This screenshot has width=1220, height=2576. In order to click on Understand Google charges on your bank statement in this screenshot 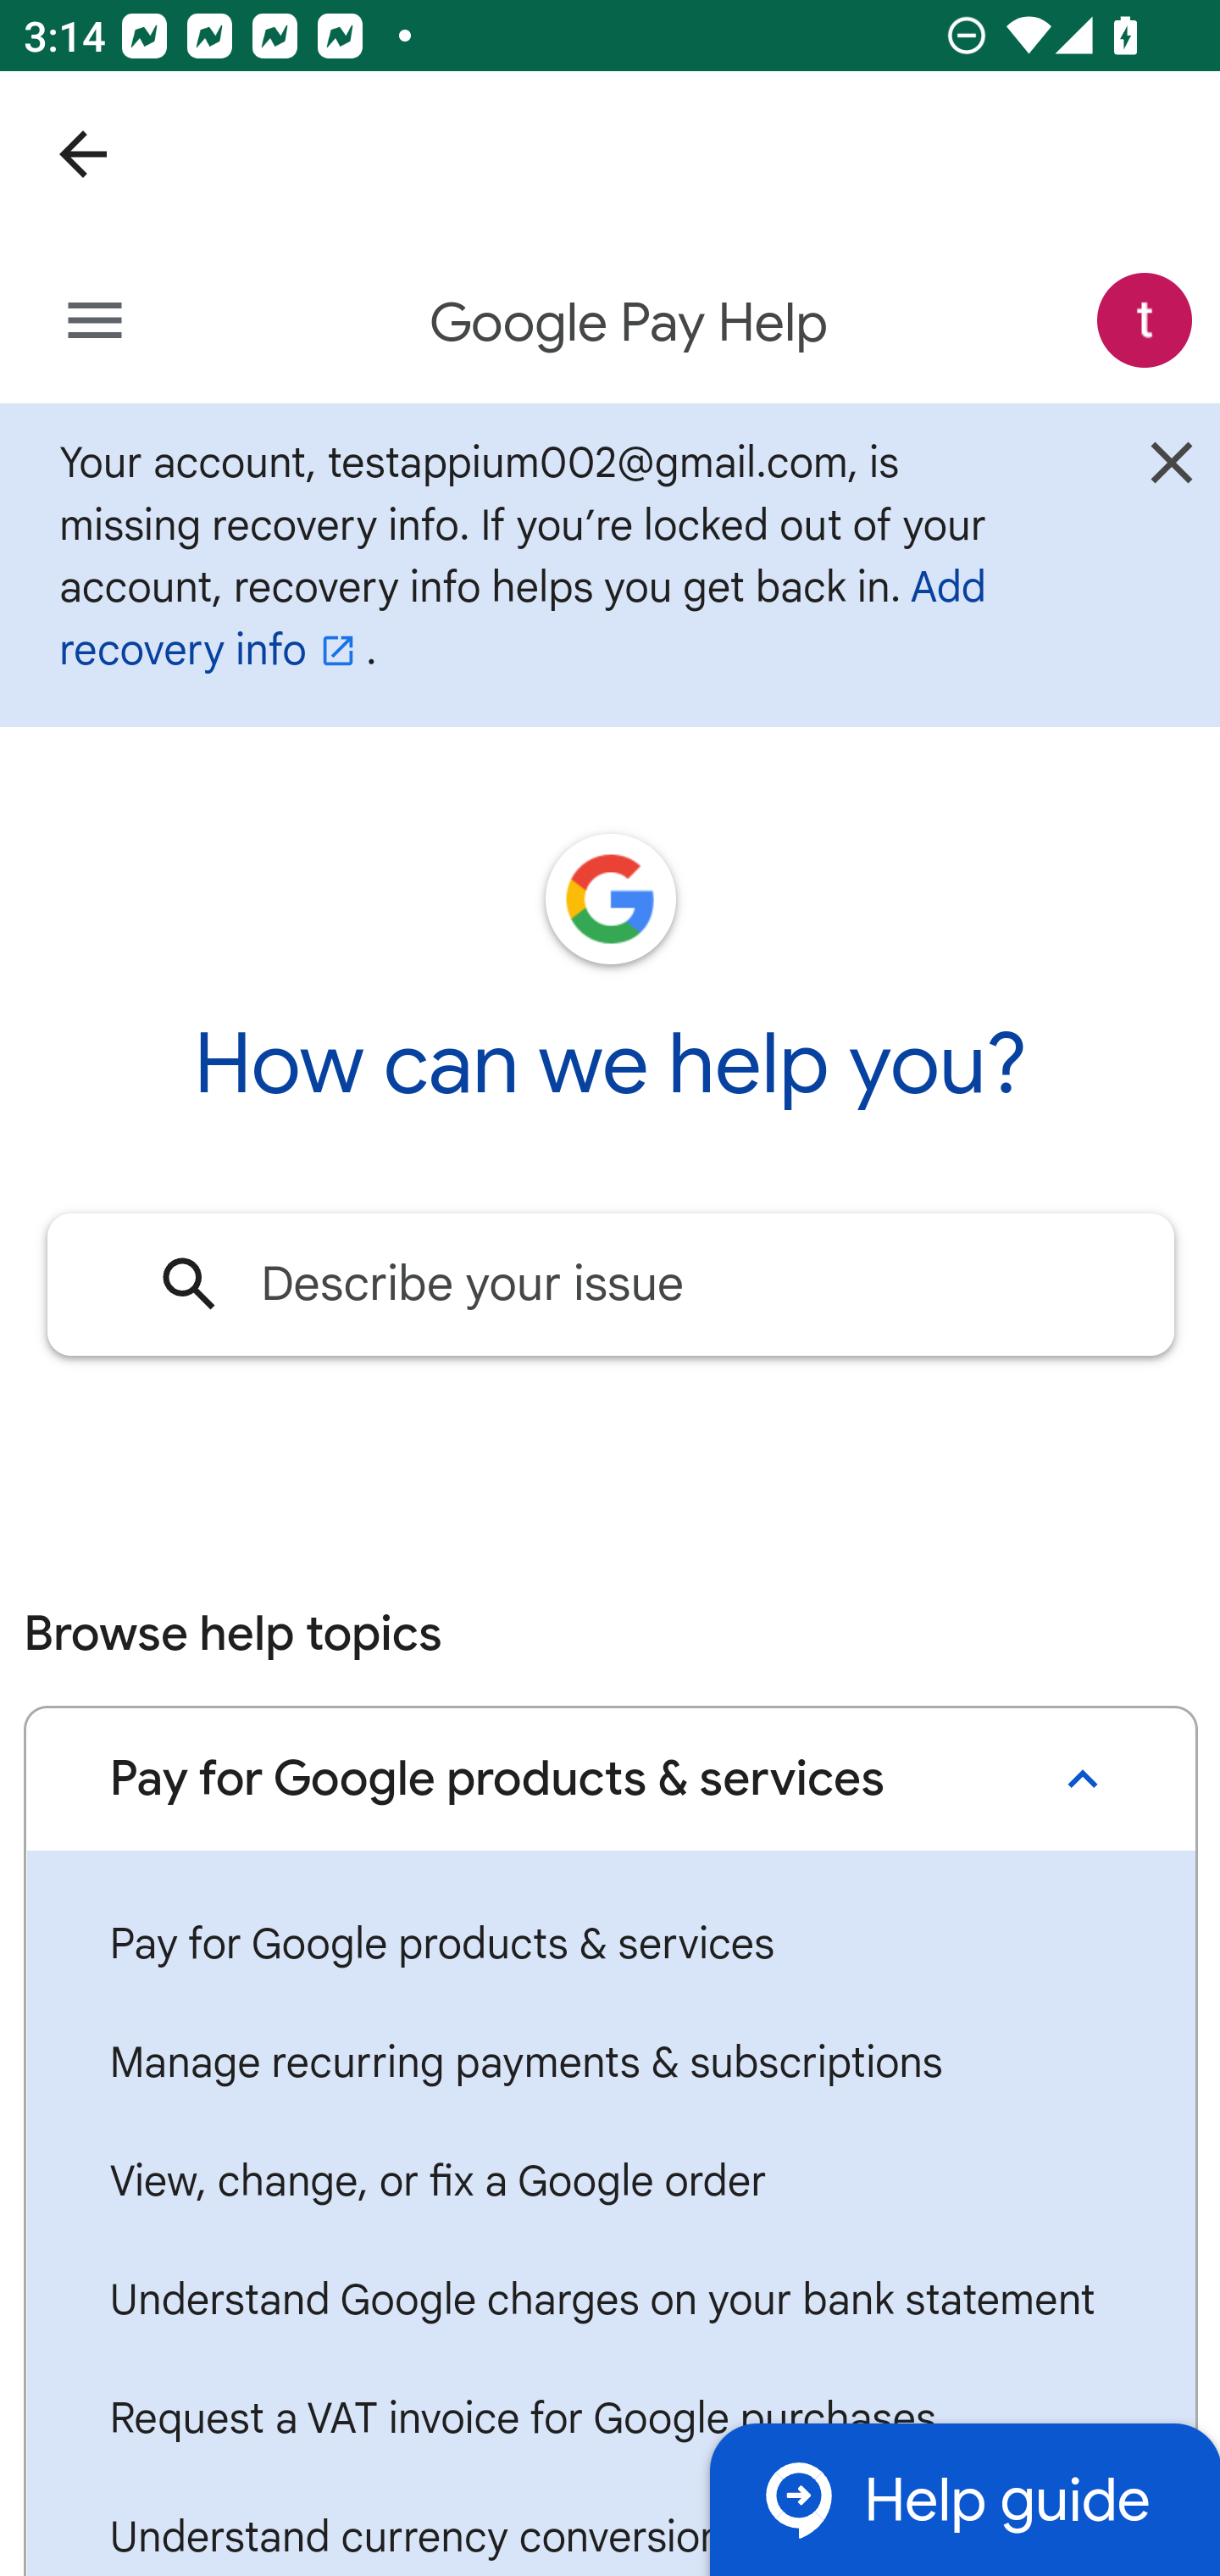, I will do `click(610, 2301)`.